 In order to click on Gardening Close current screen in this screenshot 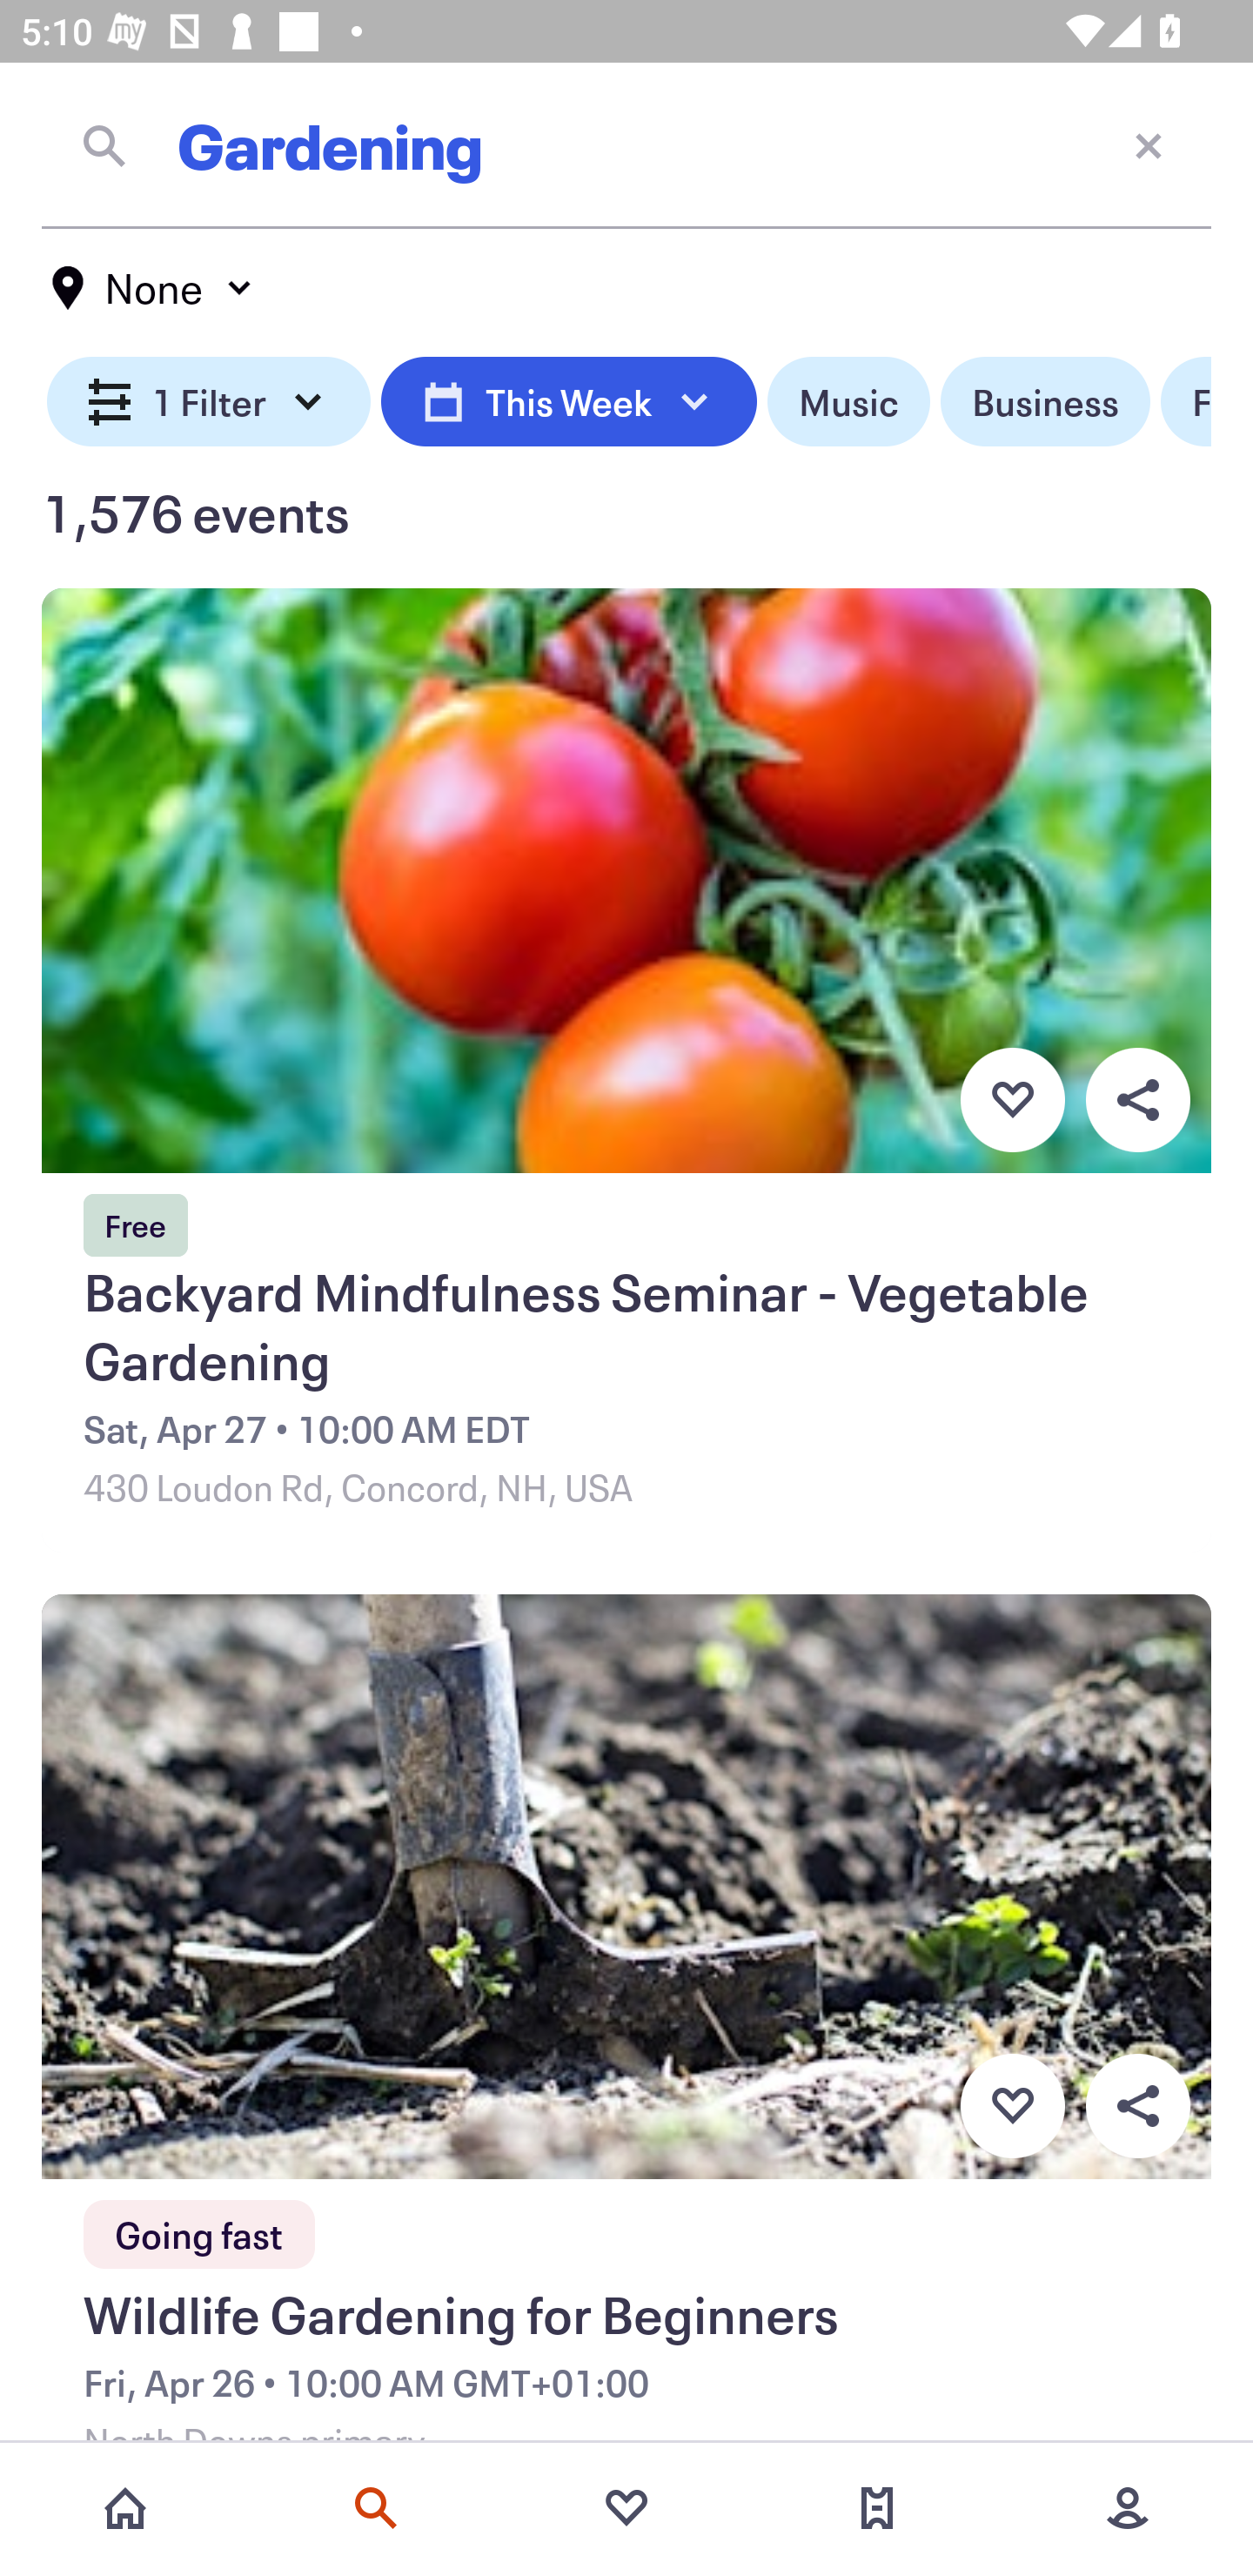, I will do `click(626, 145)`.